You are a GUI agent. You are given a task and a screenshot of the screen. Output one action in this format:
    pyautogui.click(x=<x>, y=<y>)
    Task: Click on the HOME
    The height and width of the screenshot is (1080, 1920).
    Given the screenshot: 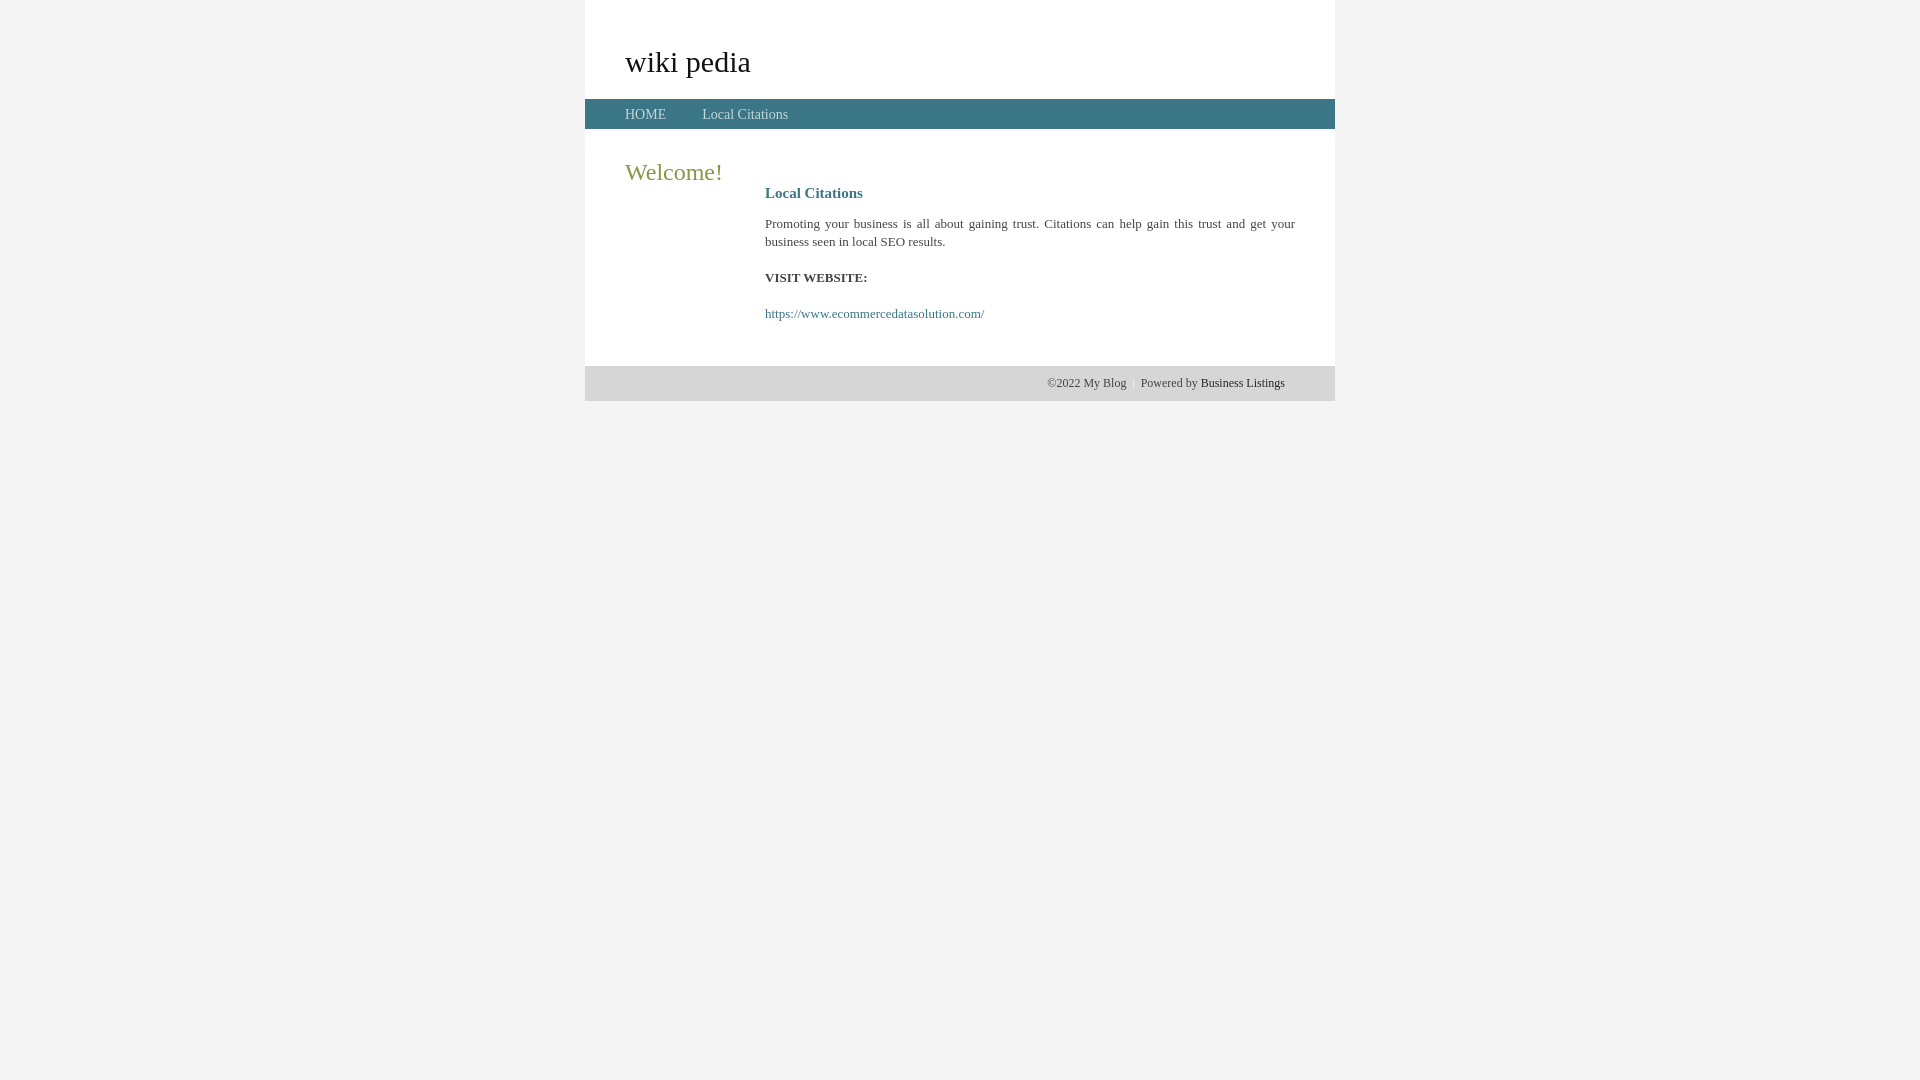 What is the action you would take?
    pyautogui.click(x=646, y=114)
    